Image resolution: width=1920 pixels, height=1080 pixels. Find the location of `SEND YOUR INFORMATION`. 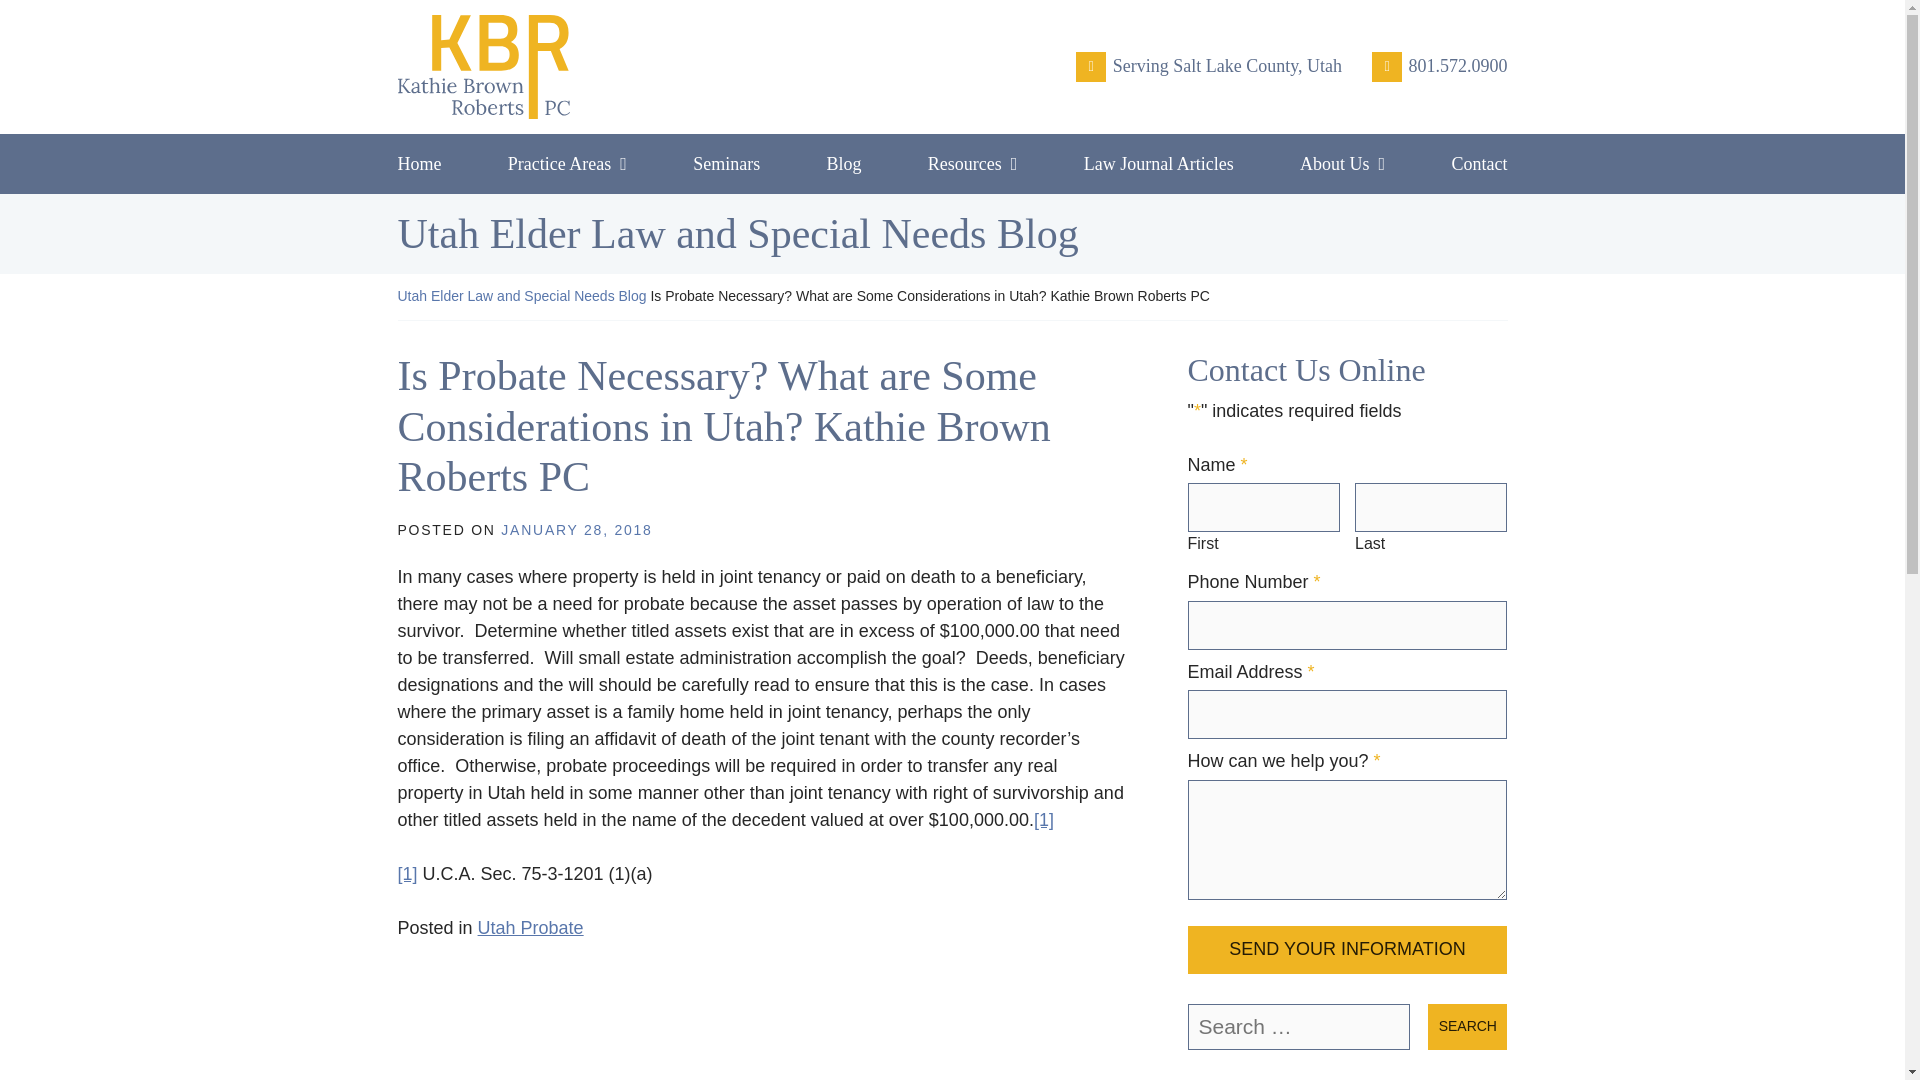

SEND YOUR INFORMATION is located at coordinates (1348, 950).